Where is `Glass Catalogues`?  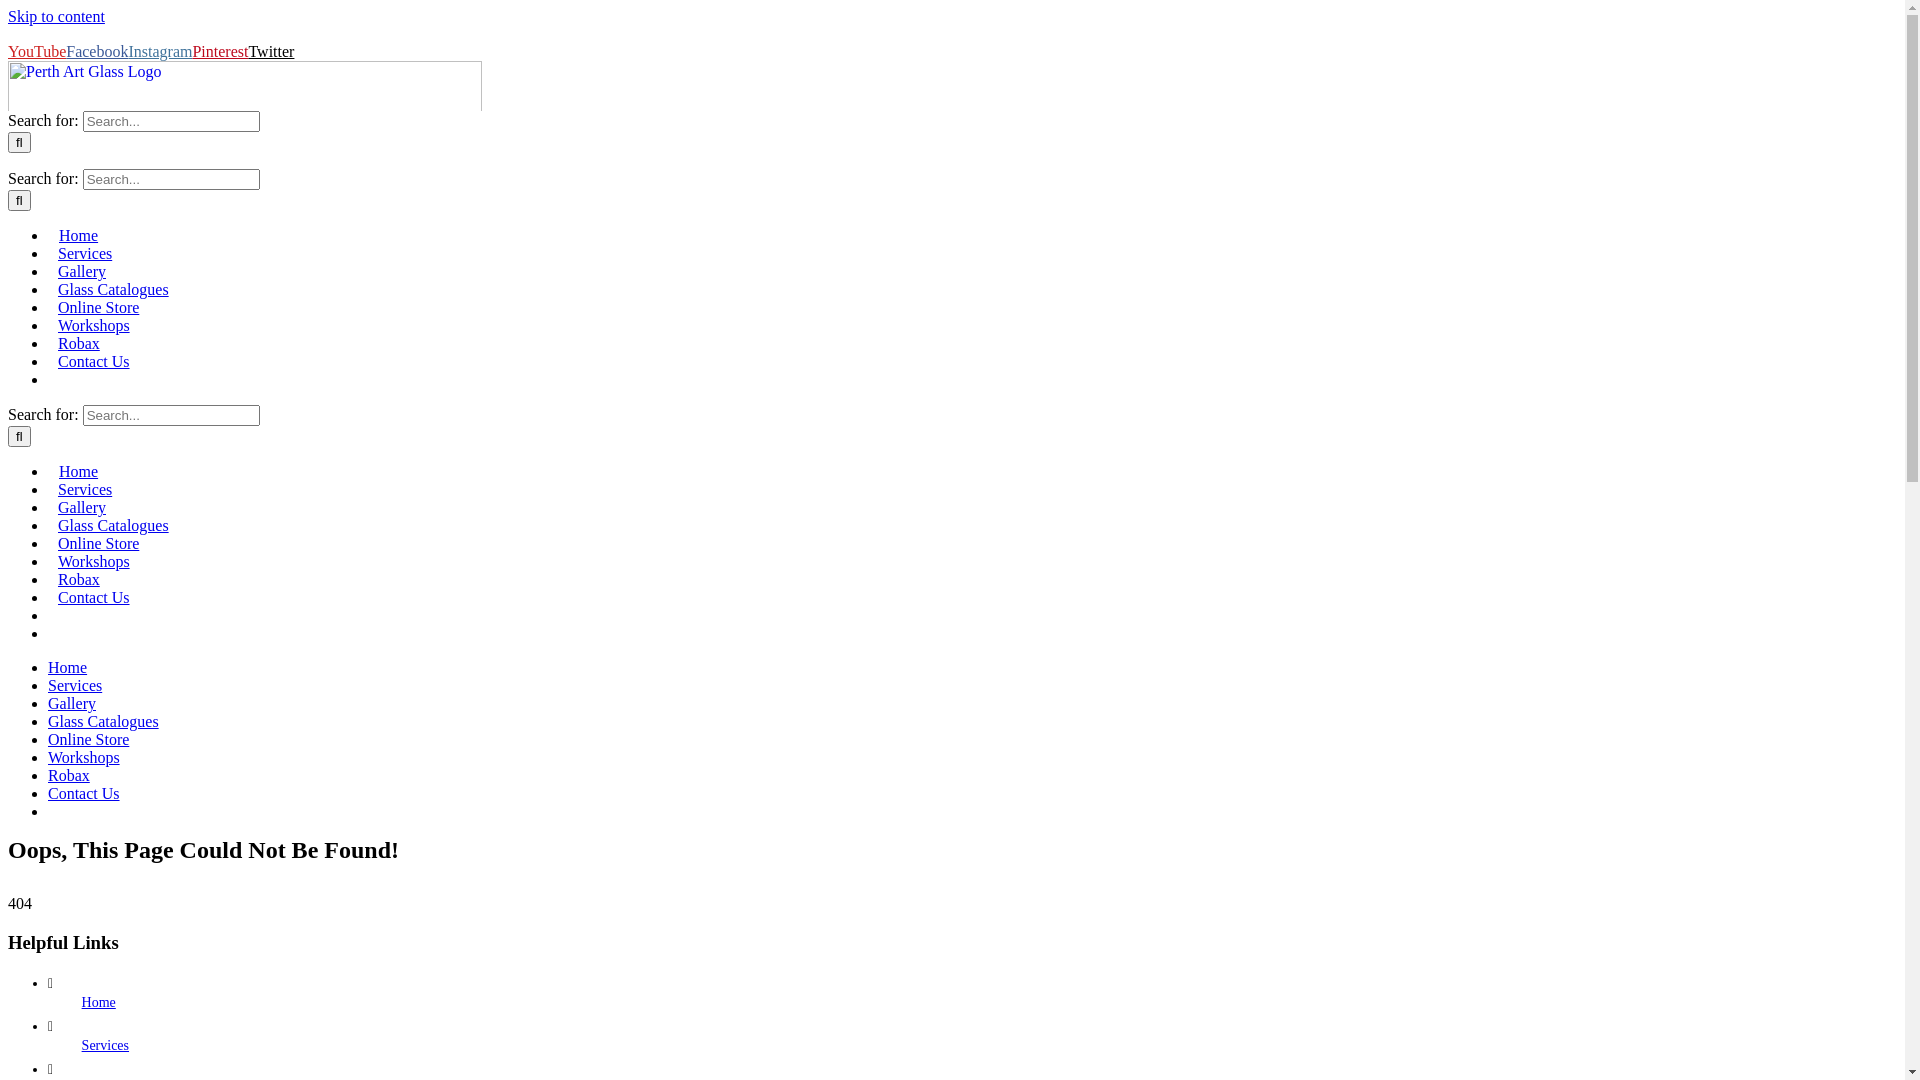
Glass Catalogues is located at coordinates (114, 526).